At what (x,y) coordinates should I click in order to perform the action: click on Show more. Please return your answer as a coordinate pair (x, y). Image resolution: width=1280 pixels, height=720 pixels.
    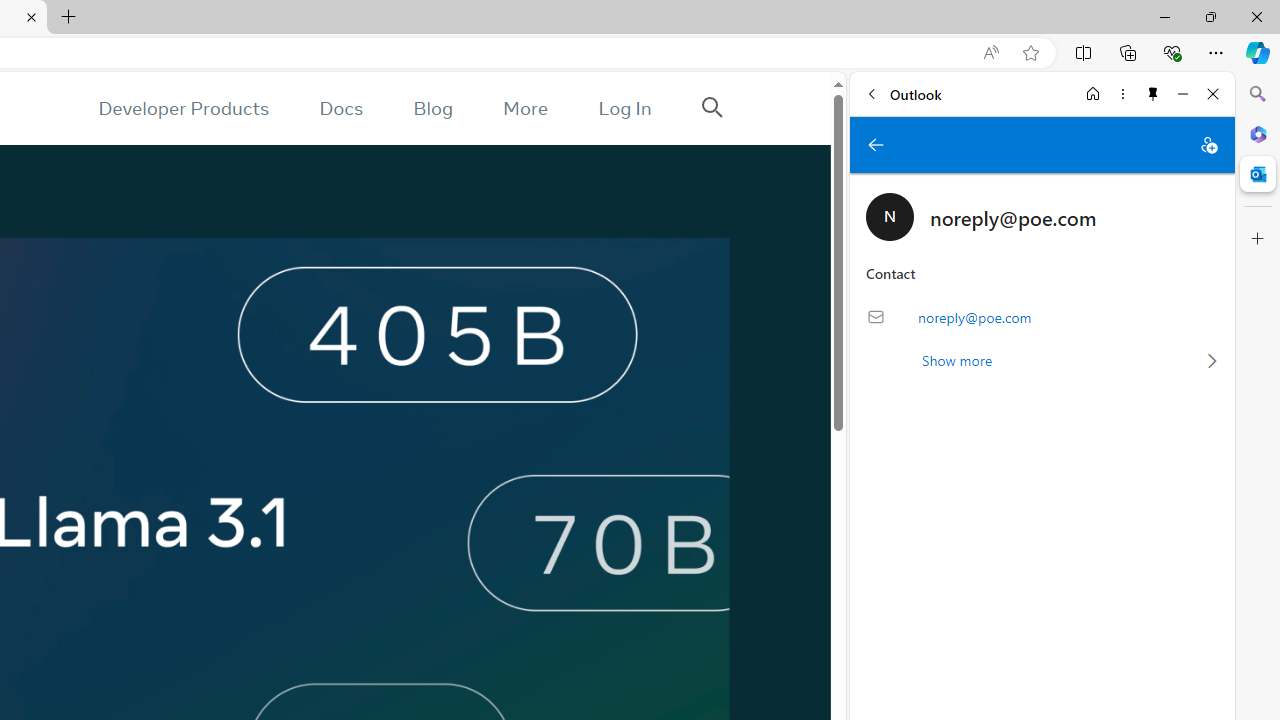
    Looking at the image, I should click on (1042, 360).